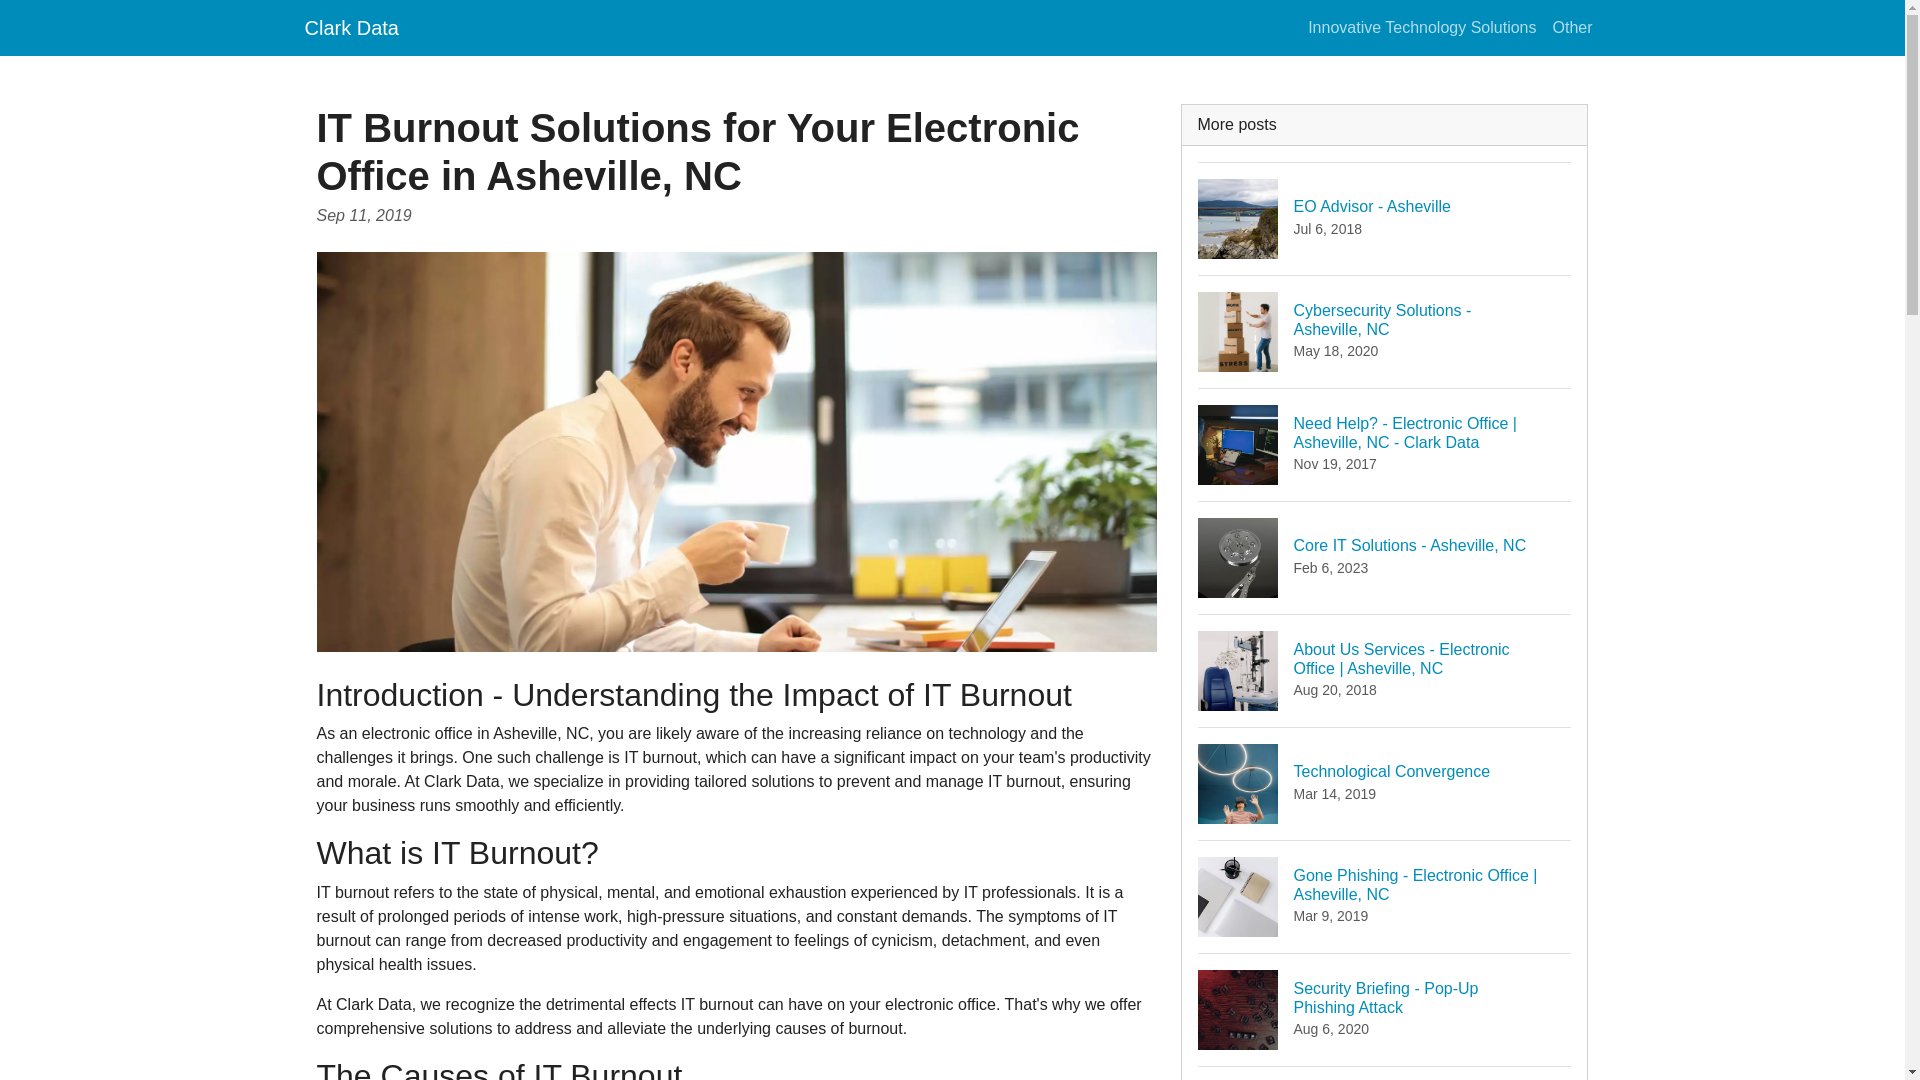  Describe the element at coordinates (1385, 331) in the screenshot. I see `Innovative Technology Solutions` at that location.